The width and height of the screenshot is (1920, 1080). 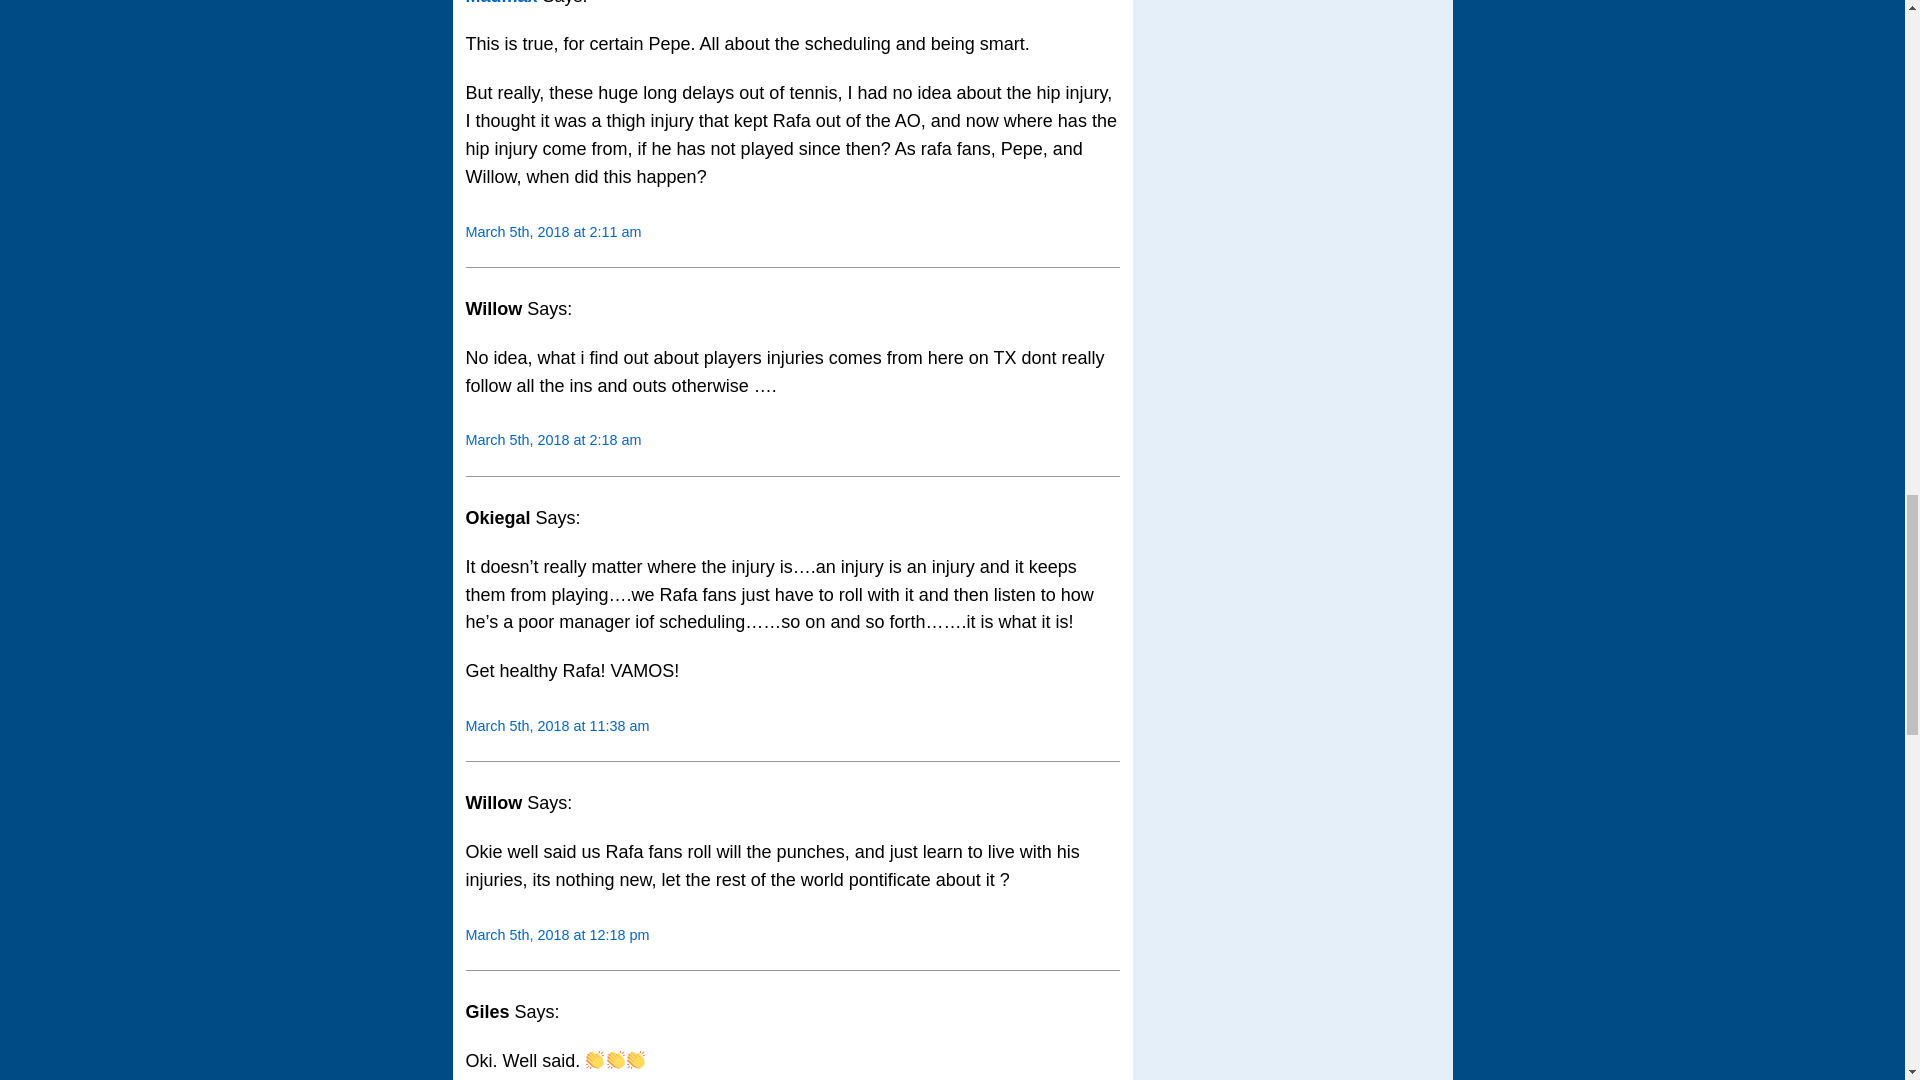 What do you see at coordinates (502, 3) in the screenshot?
I see `Madmax` at bounding box center [502, 3].